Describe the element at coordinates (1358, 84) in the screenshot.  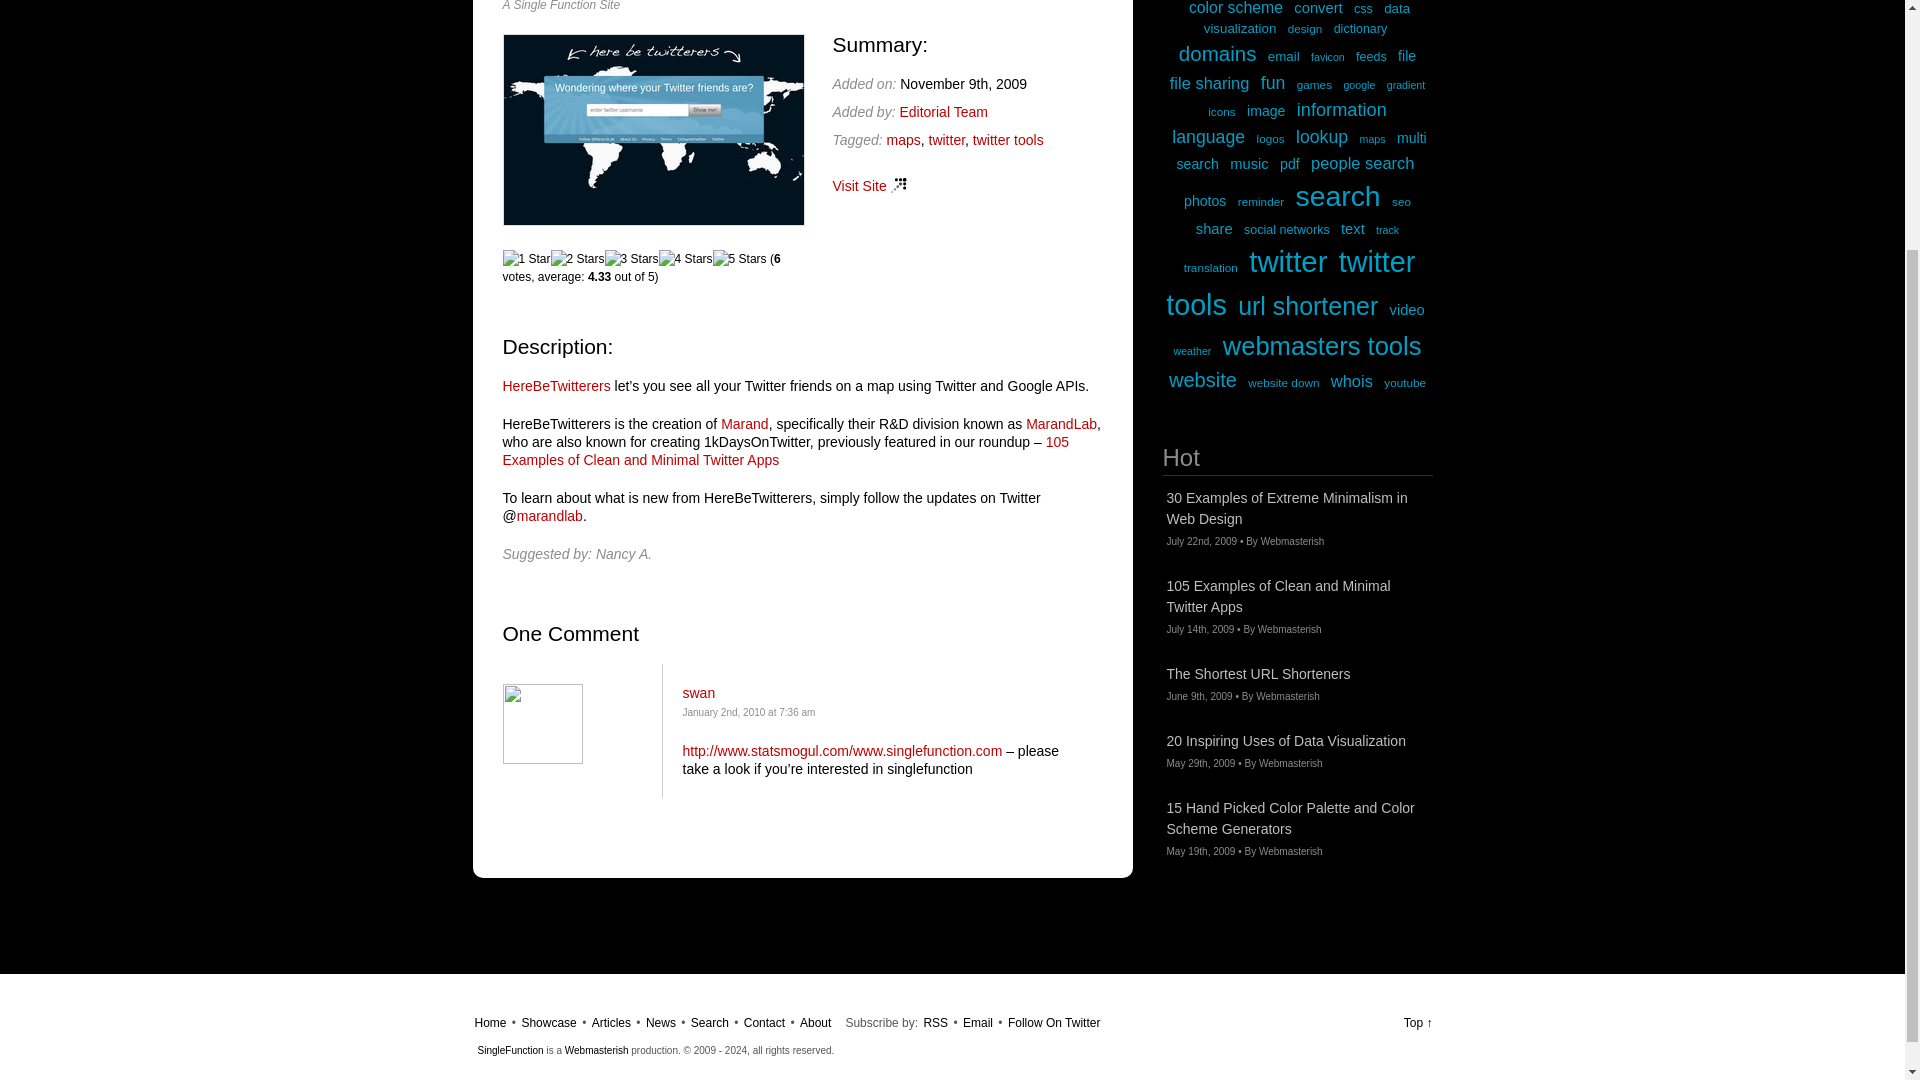
I see `google` at that location.